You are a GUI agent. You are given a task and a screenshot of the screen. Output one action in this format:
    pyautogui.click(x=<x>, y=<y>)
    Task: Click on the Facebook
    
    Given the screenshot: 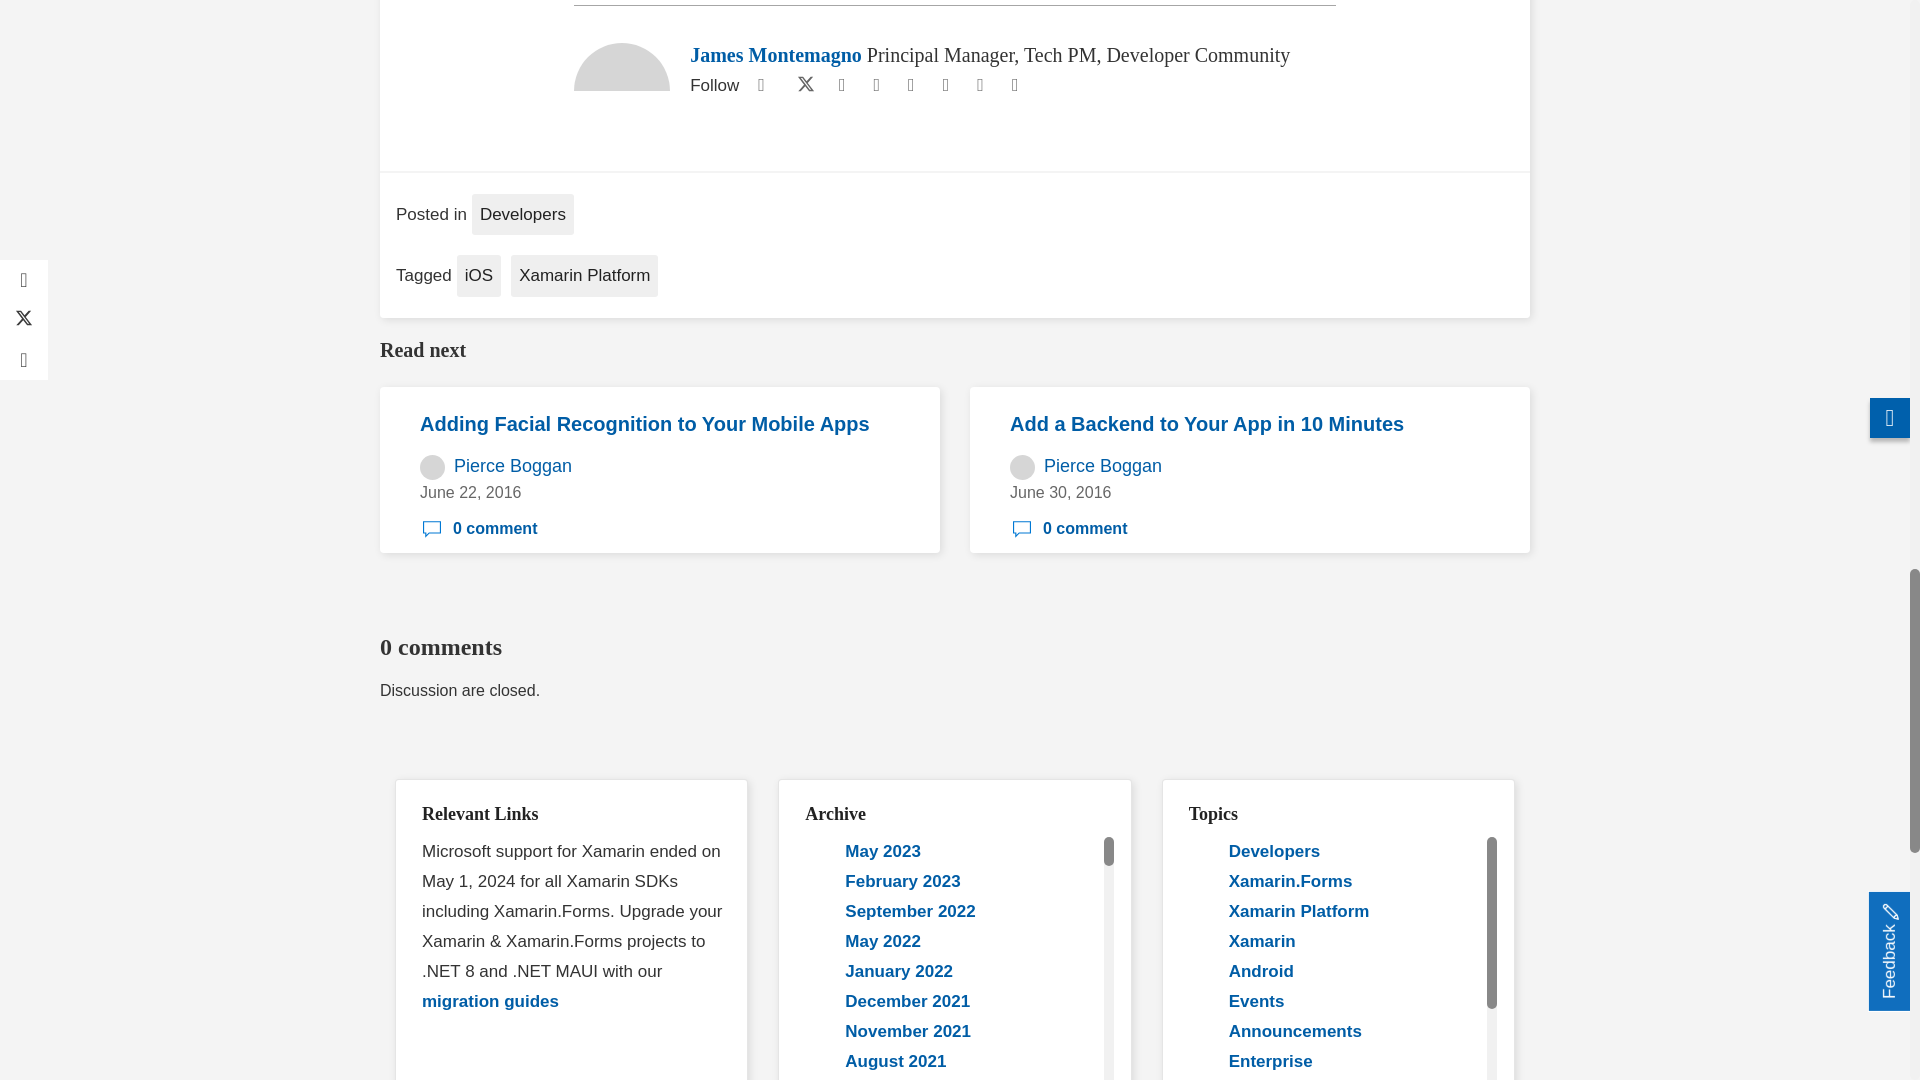 What is the action you would take?
    pyautogui.click(x=760, y=86)
    